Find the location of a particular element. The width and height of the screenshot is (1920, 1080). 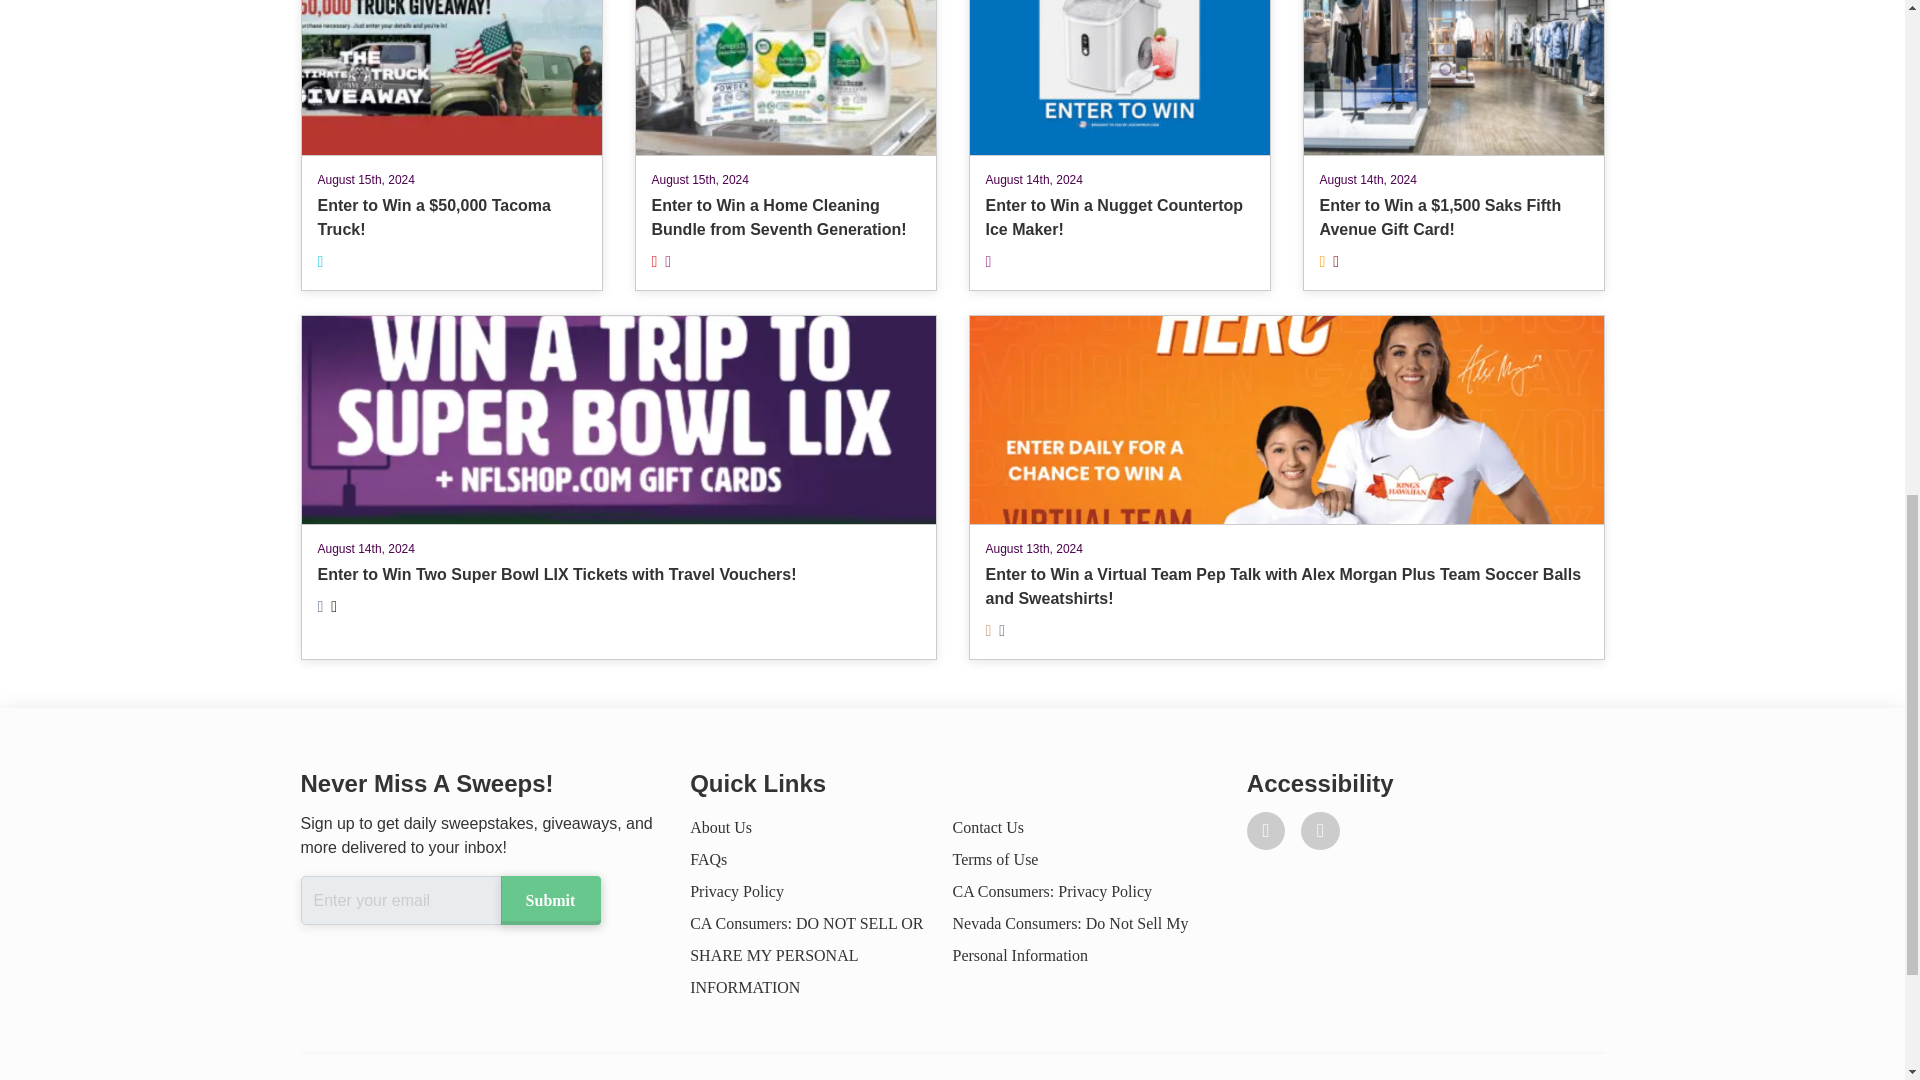

Submit is located at coordinates (549, 900).